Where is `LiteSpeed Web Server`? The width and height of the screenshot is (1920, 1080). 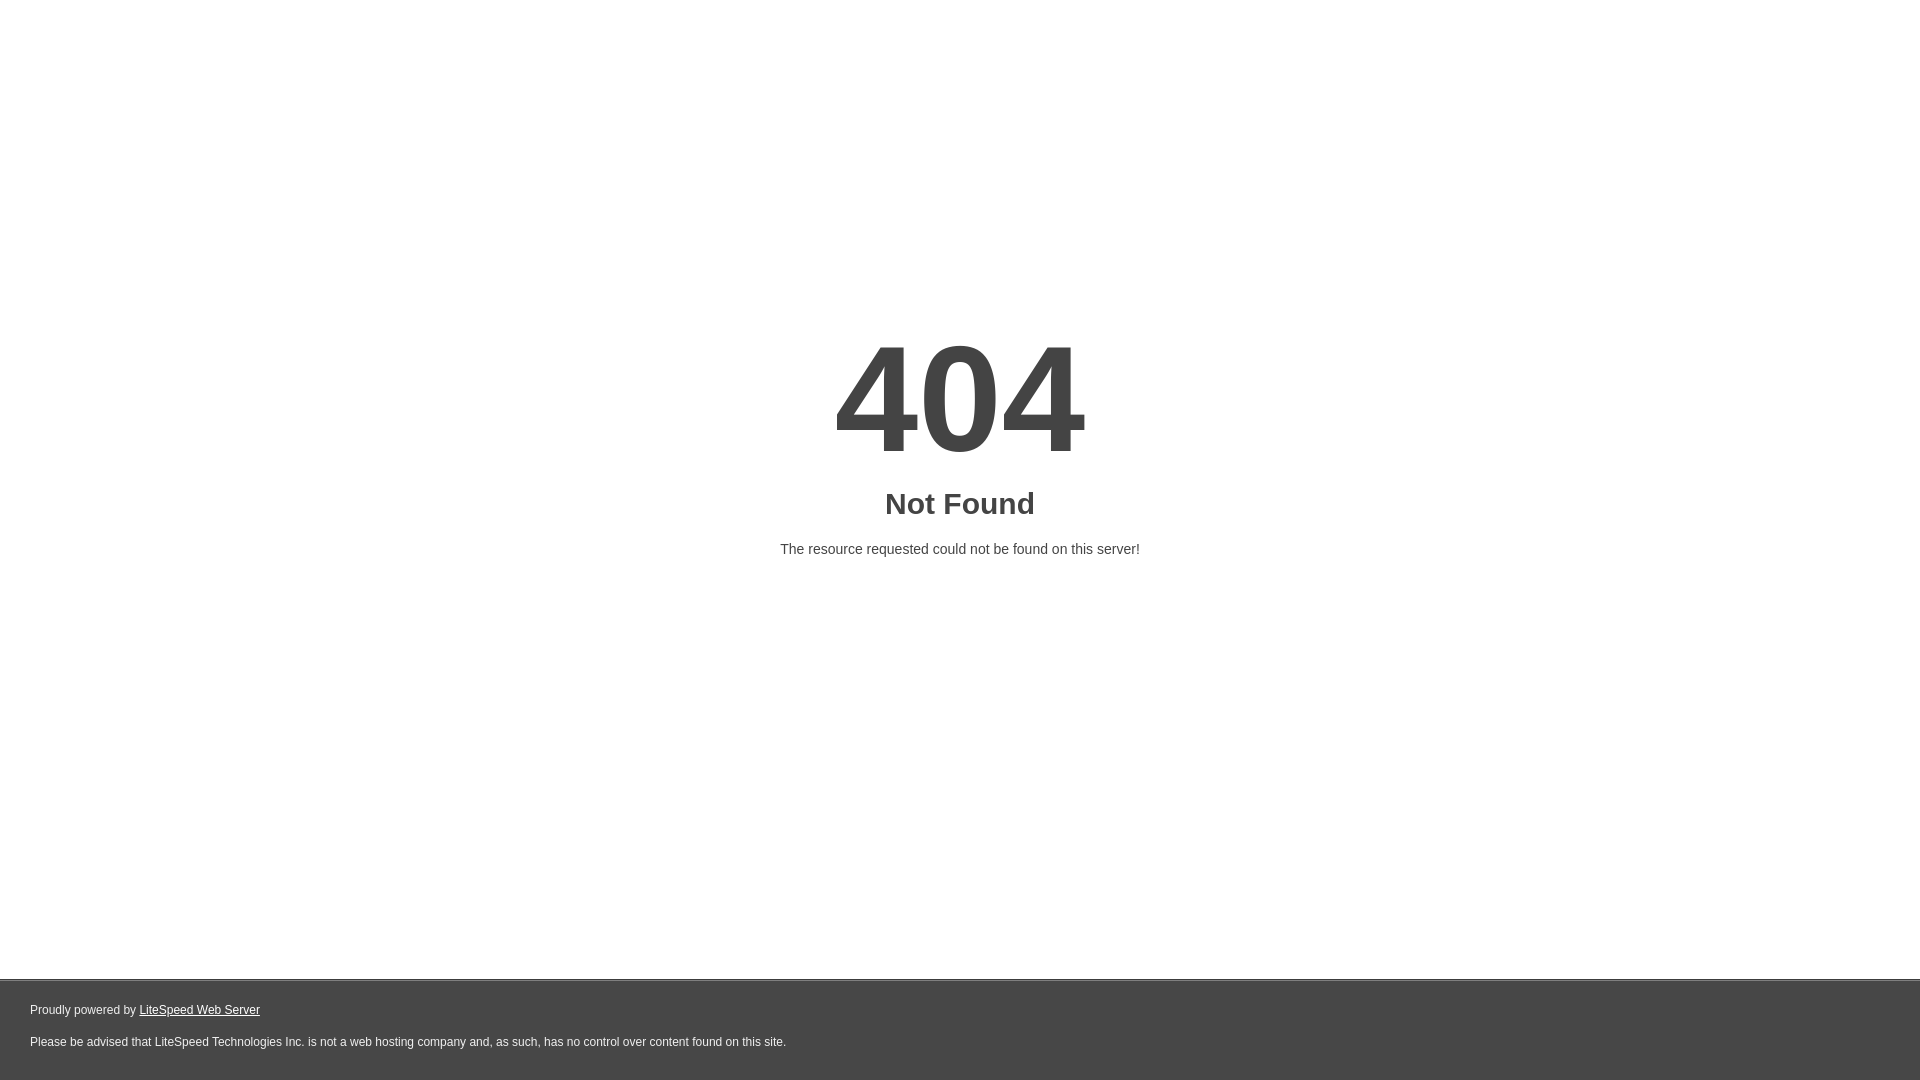 LiteSpeed Web Server is located at coordinates (200, 1010).